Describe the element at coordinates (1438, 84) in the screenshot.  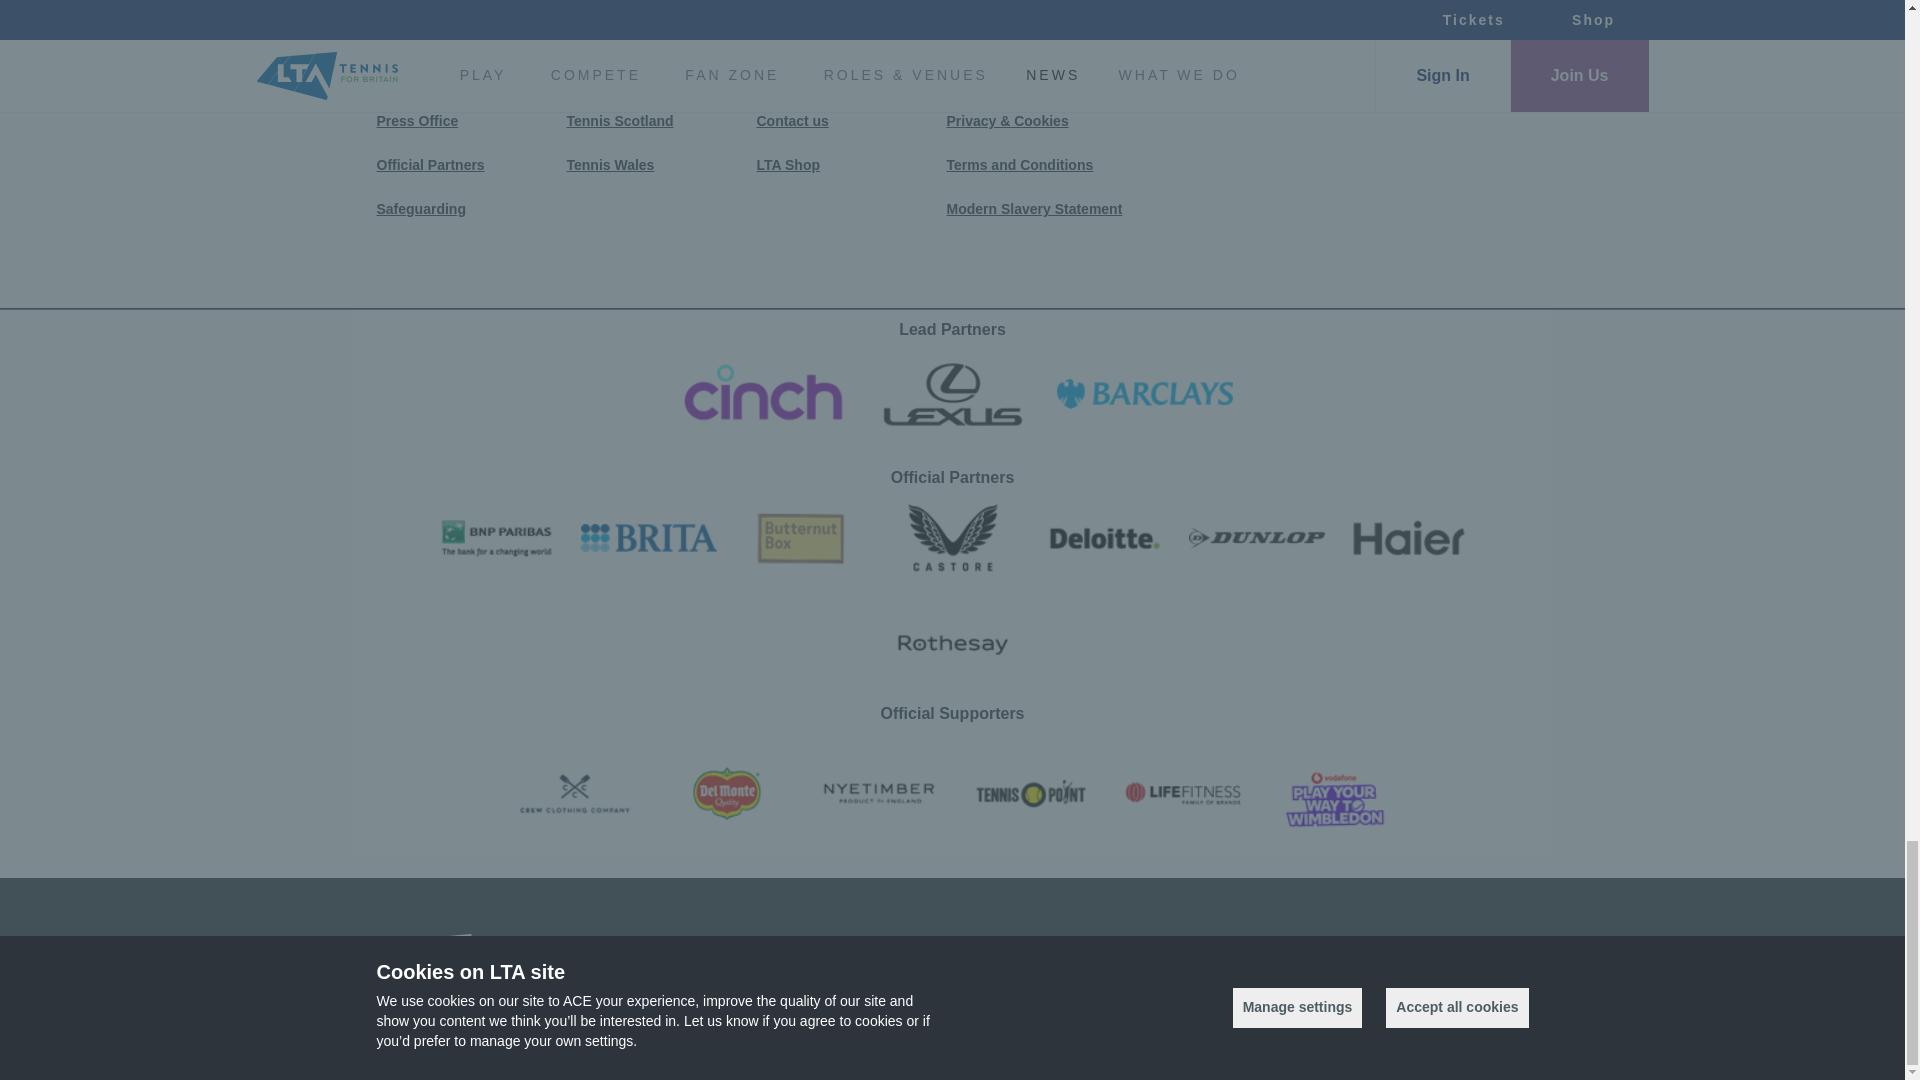
I see `LinkedIn` at that location.